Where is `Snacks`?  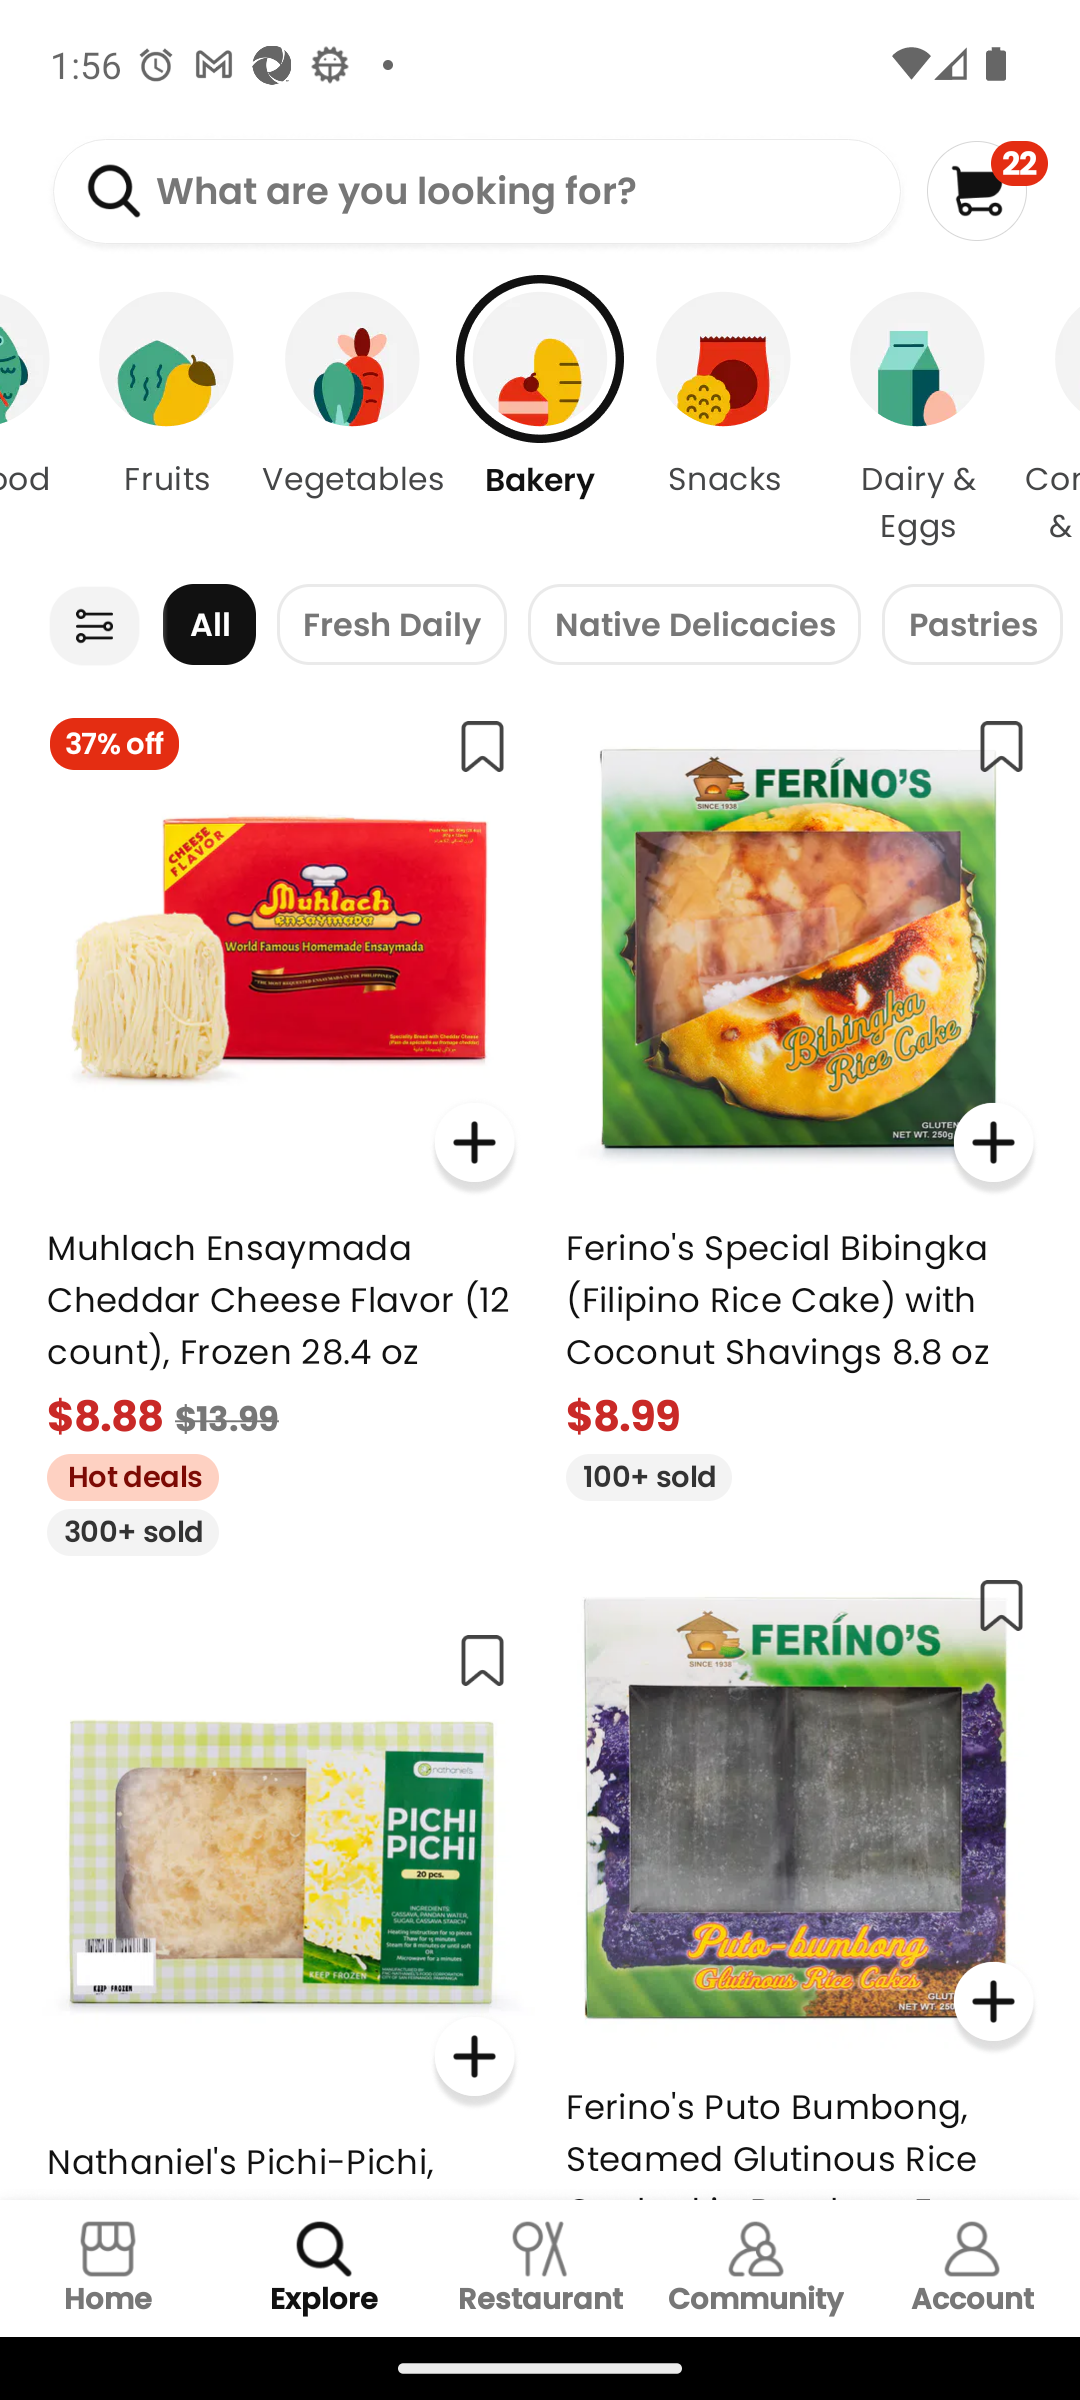 Snacks is located at coordinates (724, 420).